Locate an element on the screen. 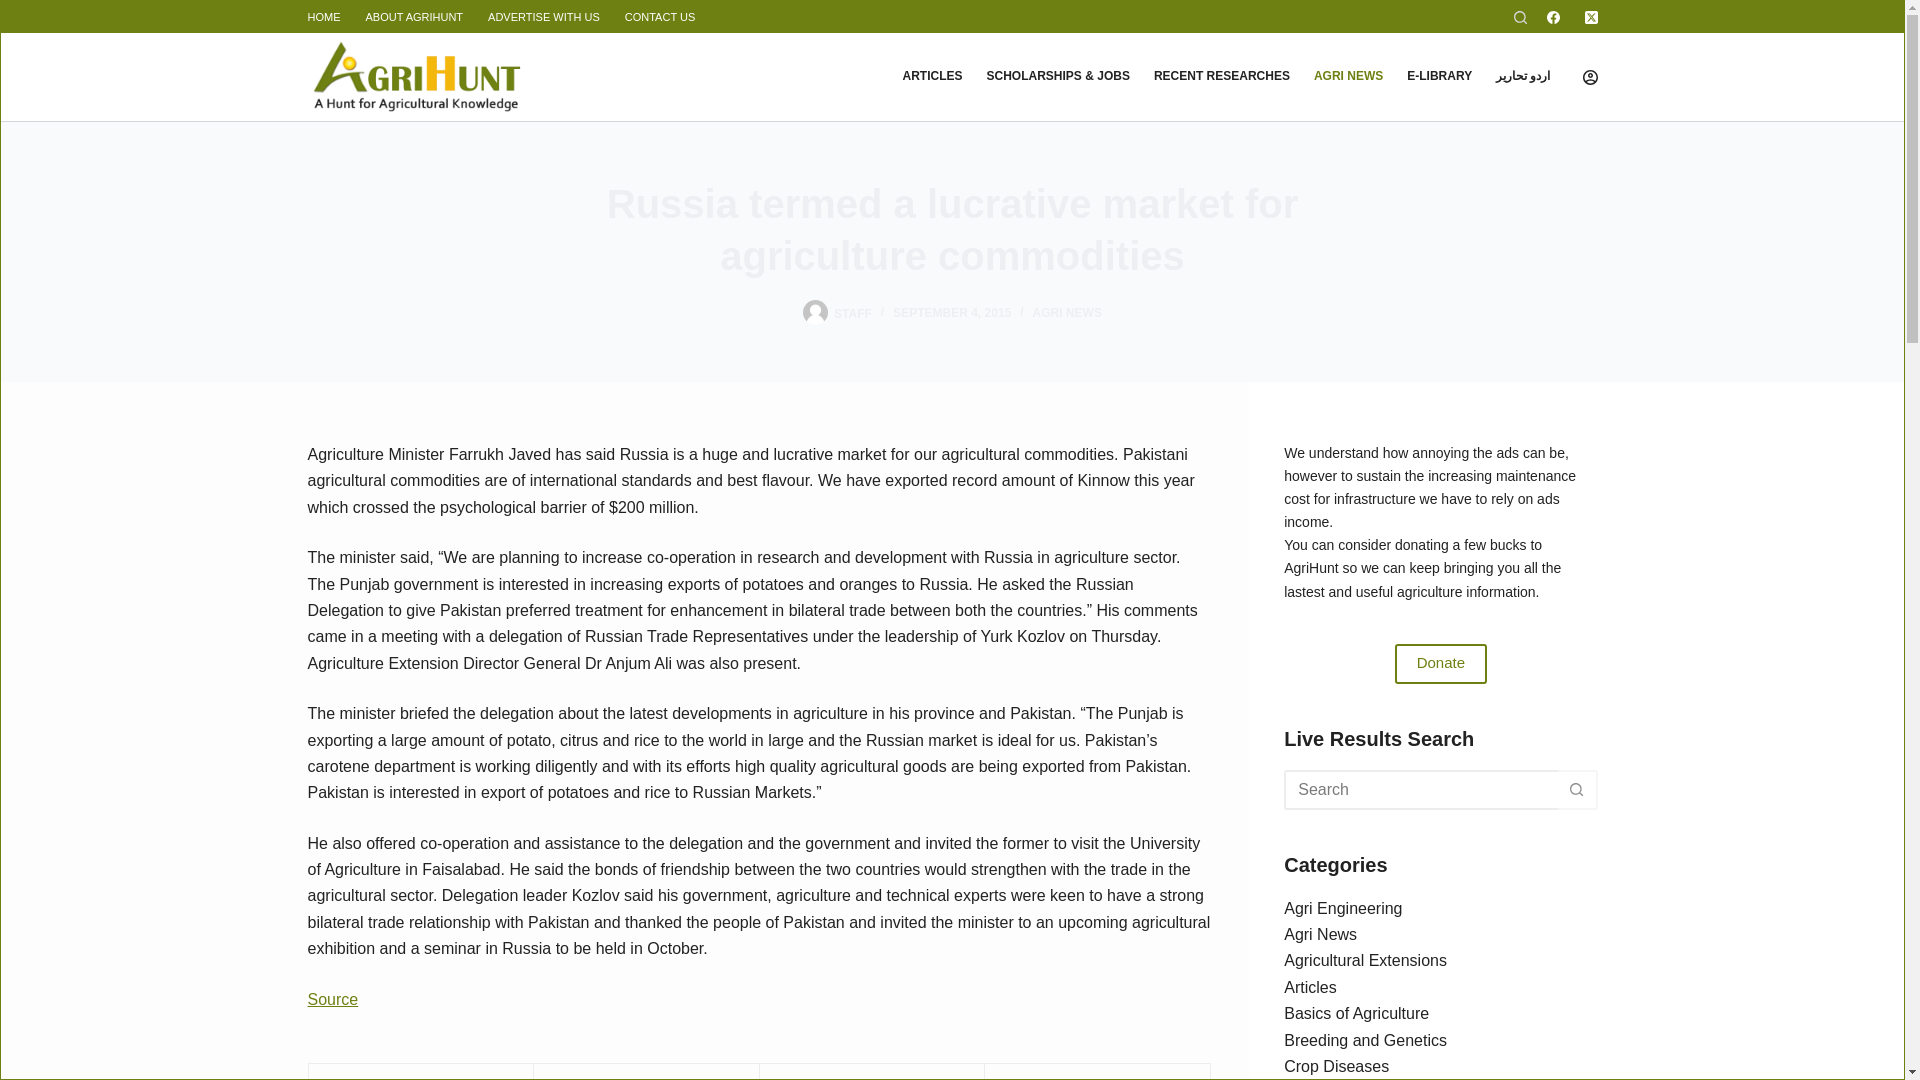 This screenshot has height=1080, width=1920. RECENT RESEARCHES is located at coordinates (1222, 76).